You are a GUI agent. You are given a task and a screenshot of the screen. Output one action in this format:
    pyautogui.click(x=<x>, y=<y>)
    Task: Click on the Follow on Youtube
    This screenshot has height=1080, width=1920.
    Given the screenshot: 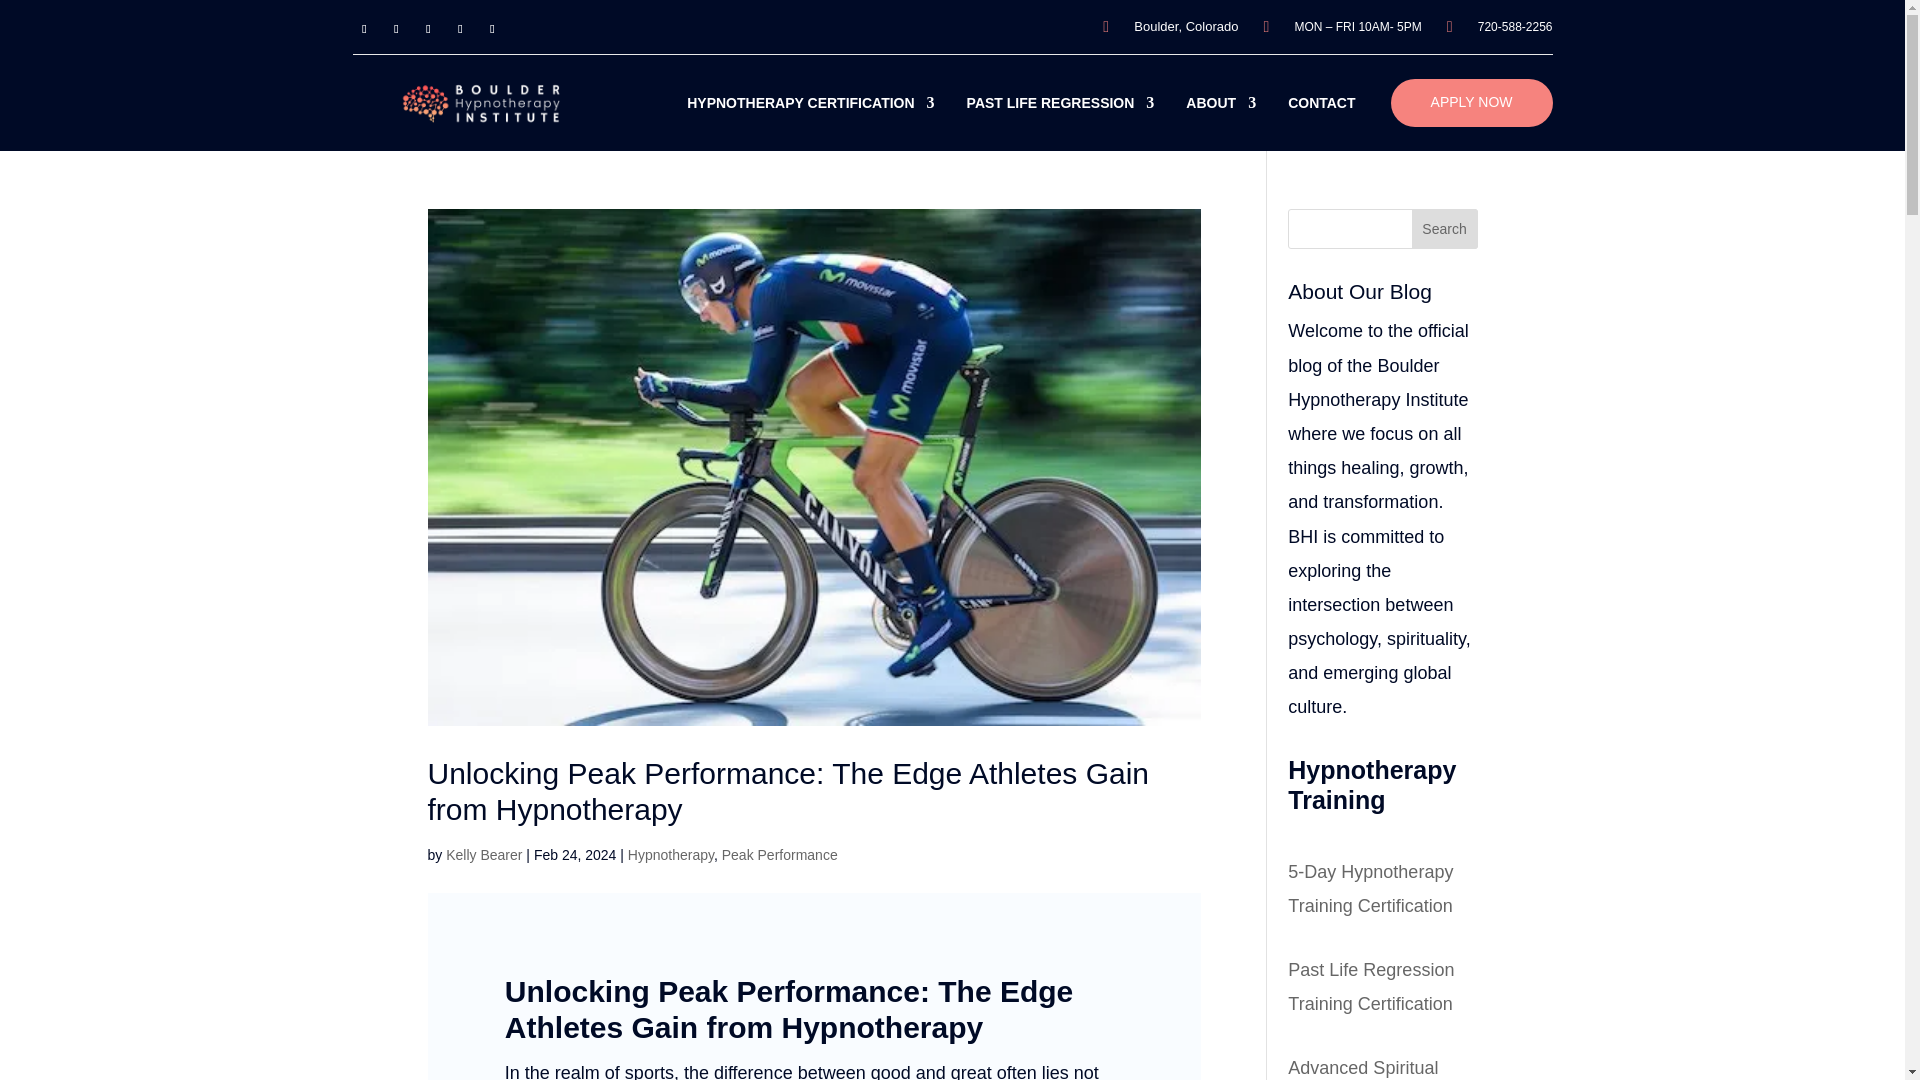 What is the action you would take?
    pyautogui.click(x=492, y=29)
    